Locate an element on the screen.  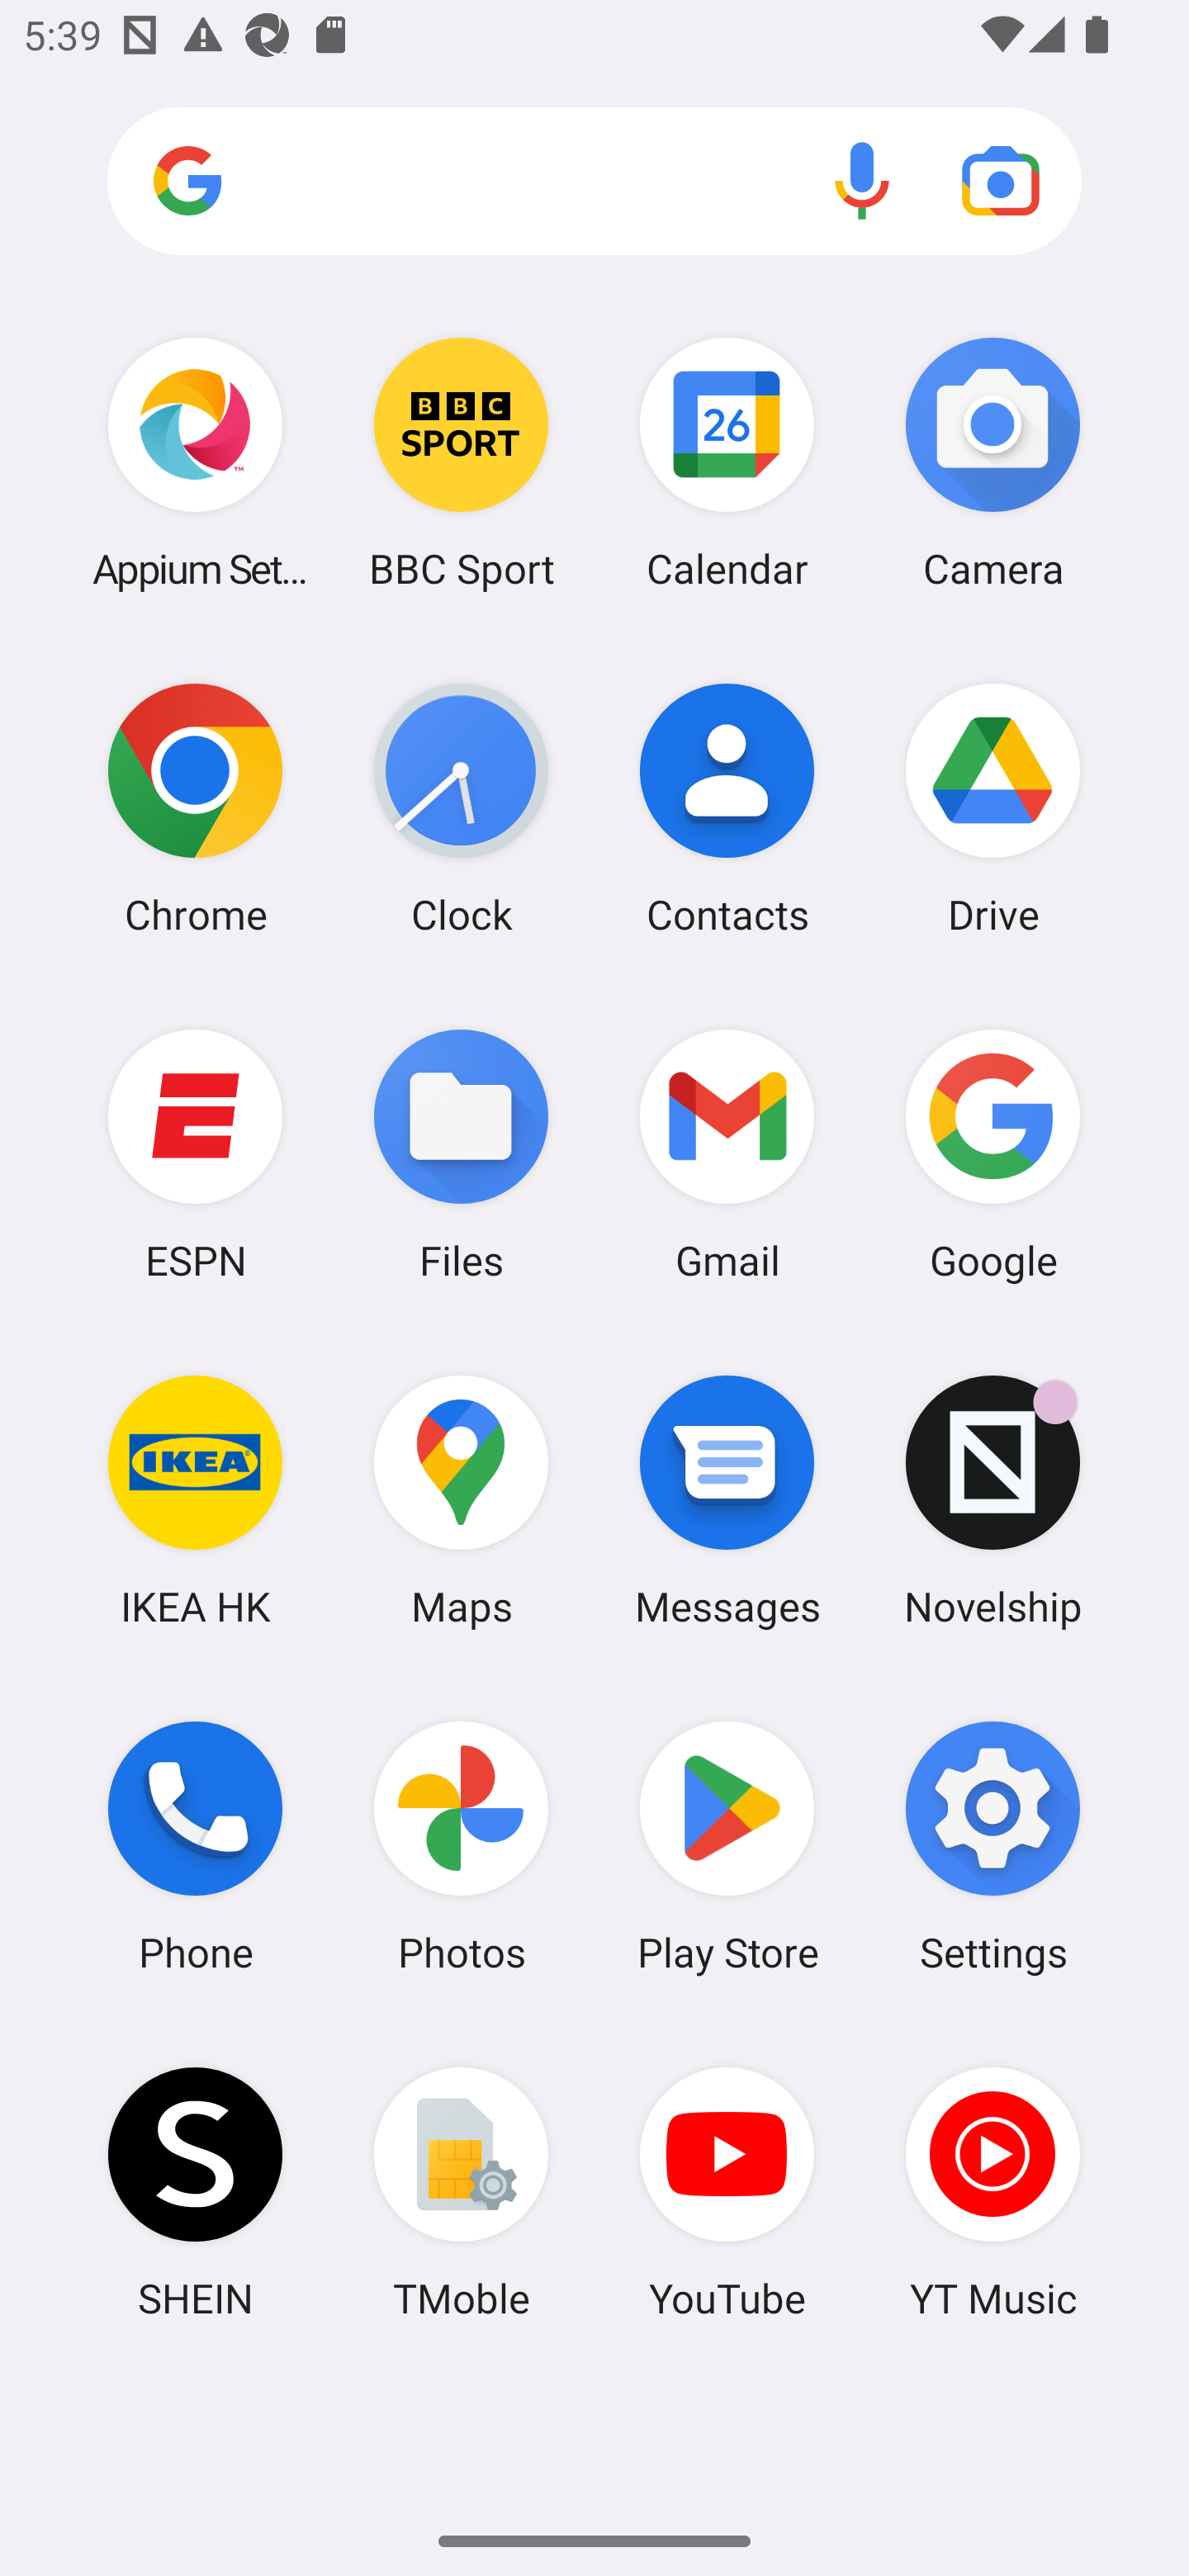
TMoble is located at coordinates (461, 2192).